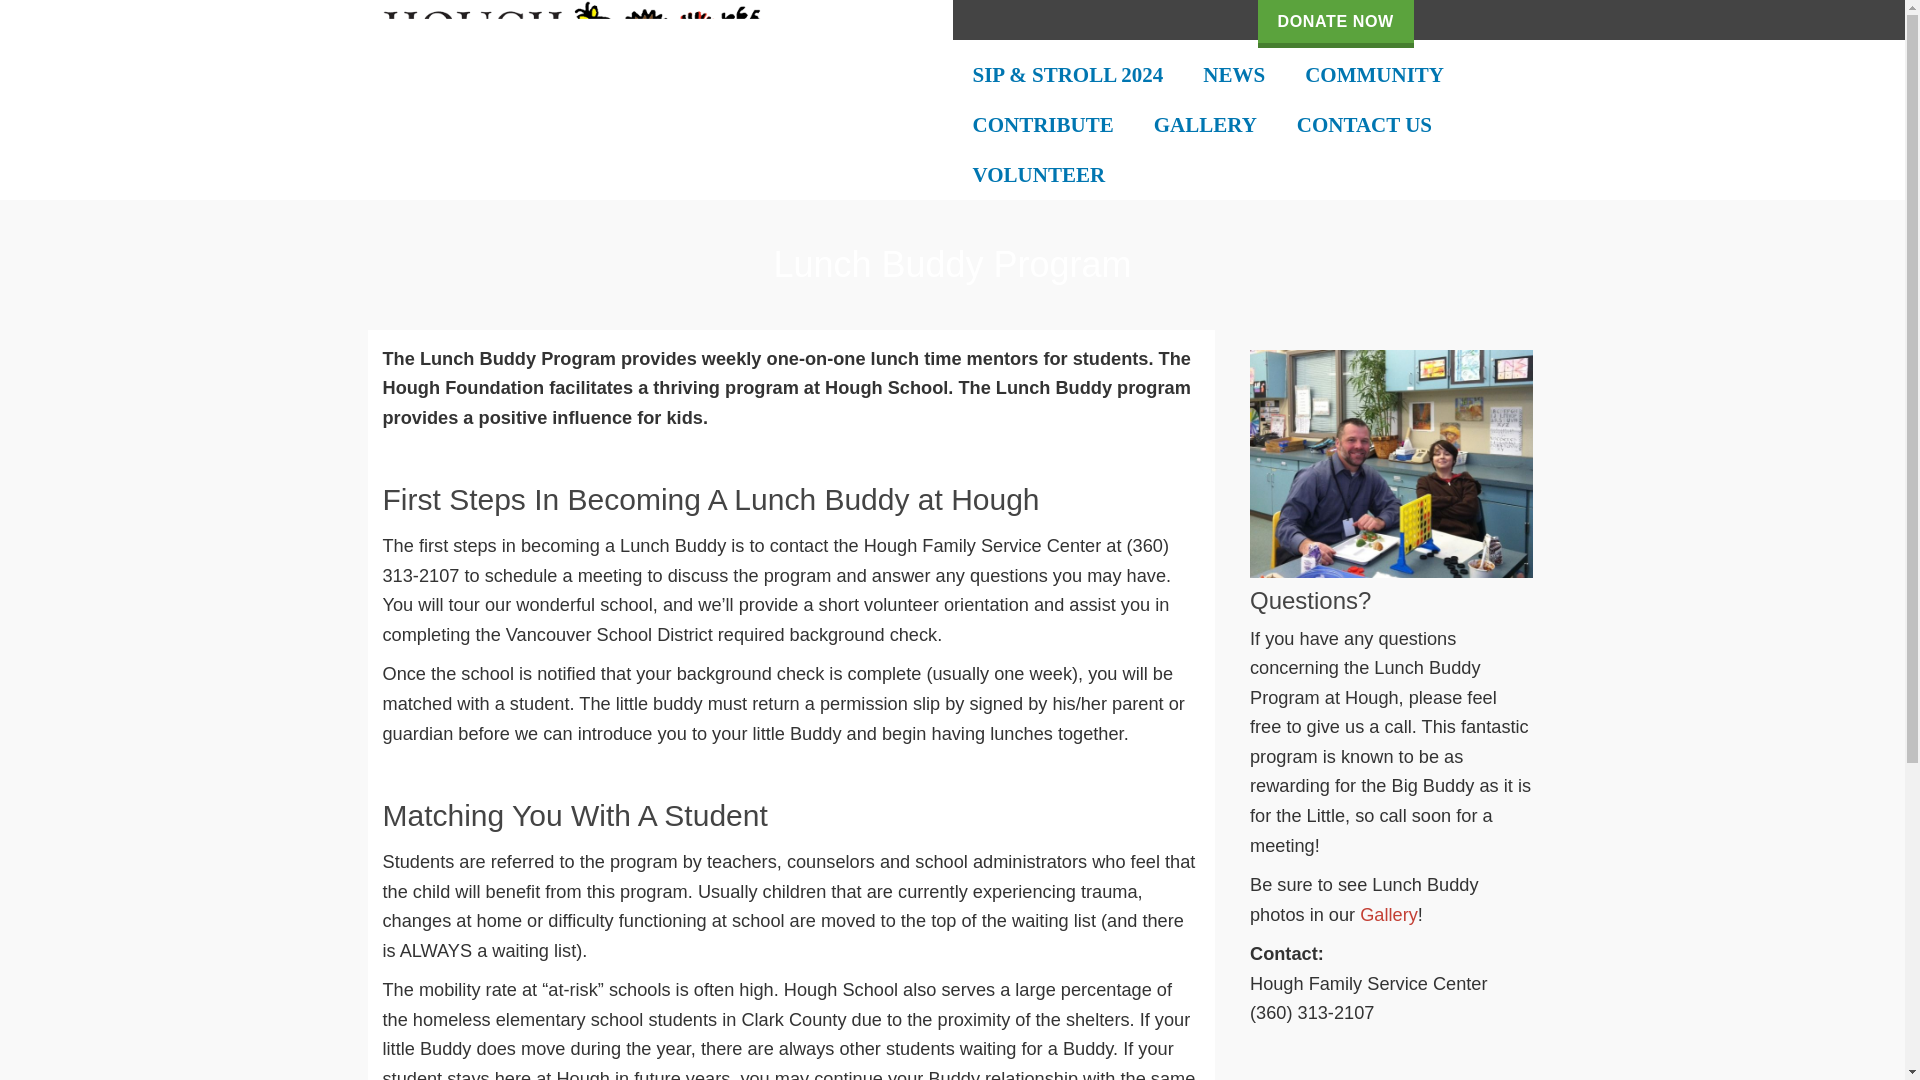 This screenshot has height=1080, width=1920. Describe the element at coordinates (1364, 125) in the screenshot. I see `CONTACT US` at that location.